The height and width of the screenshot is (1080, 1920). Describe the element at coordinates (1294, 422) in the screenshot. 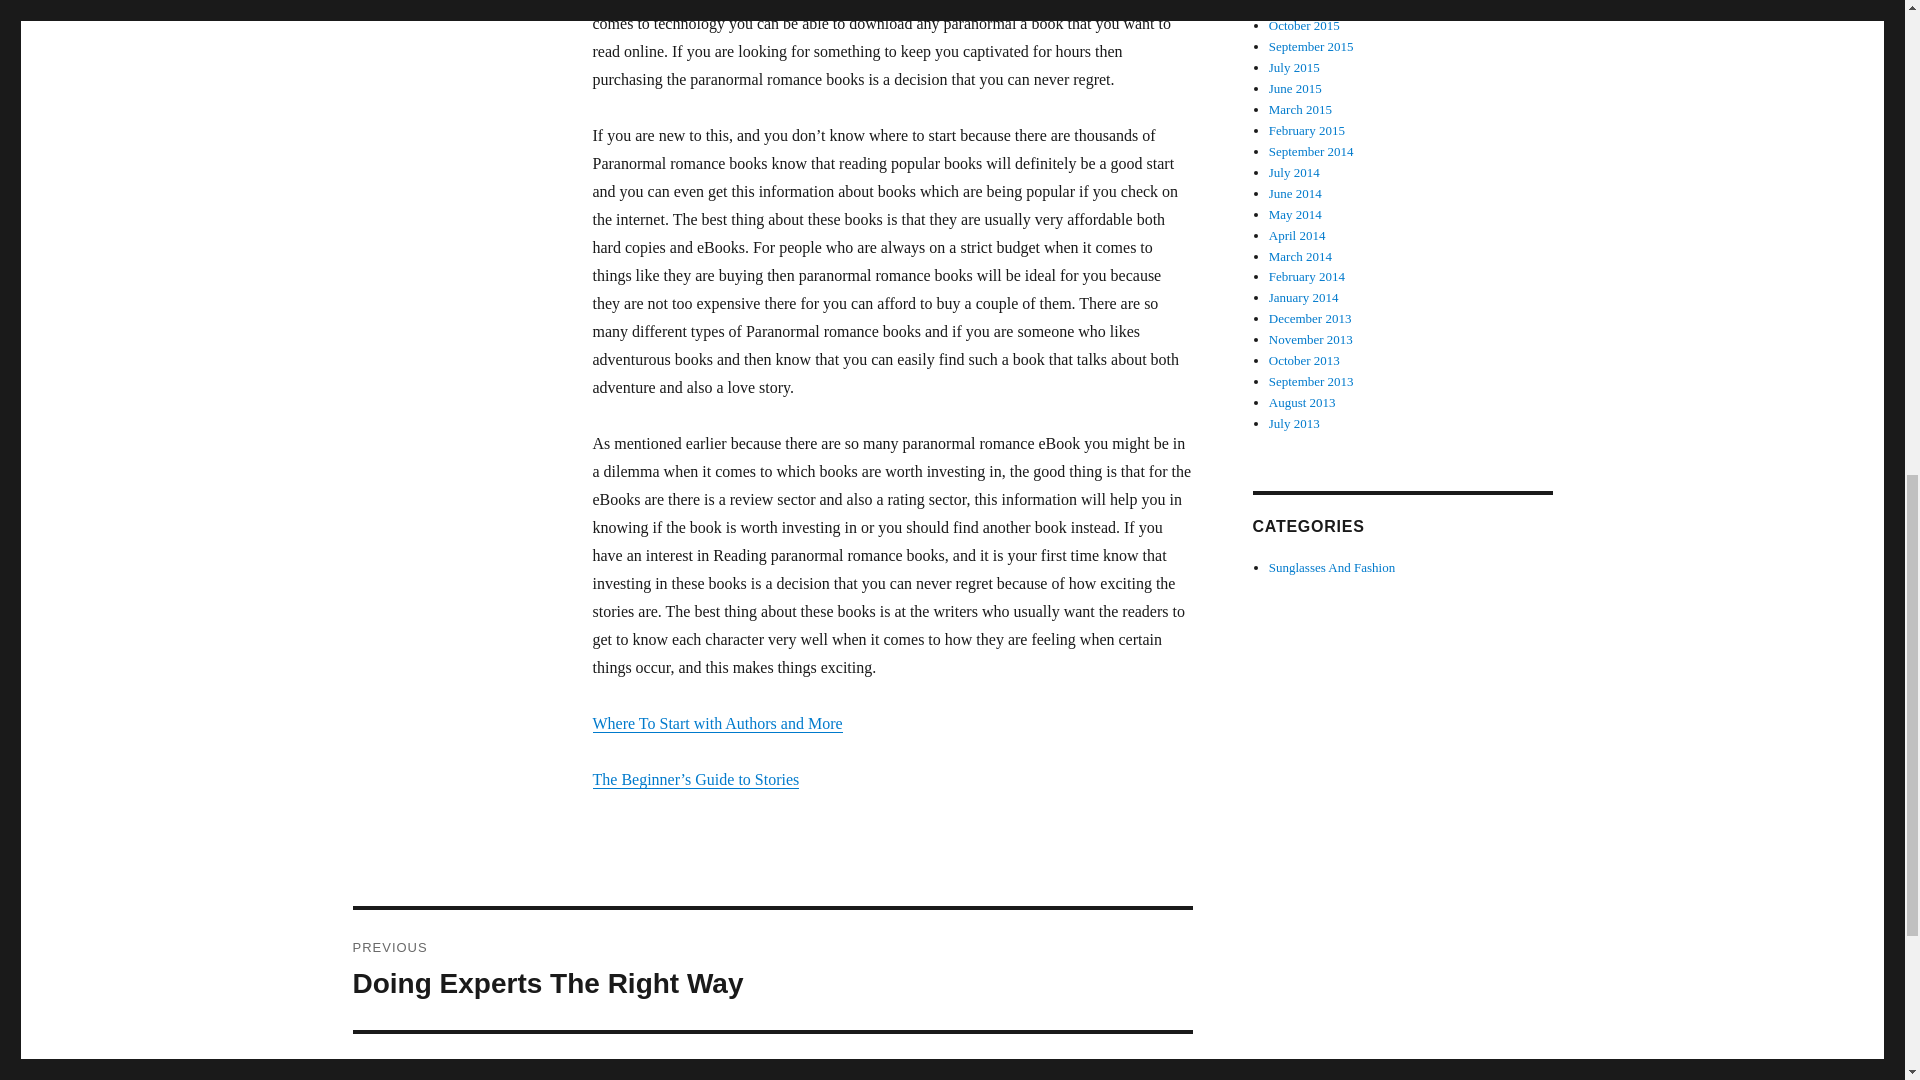

I see `September 2015` at that location.